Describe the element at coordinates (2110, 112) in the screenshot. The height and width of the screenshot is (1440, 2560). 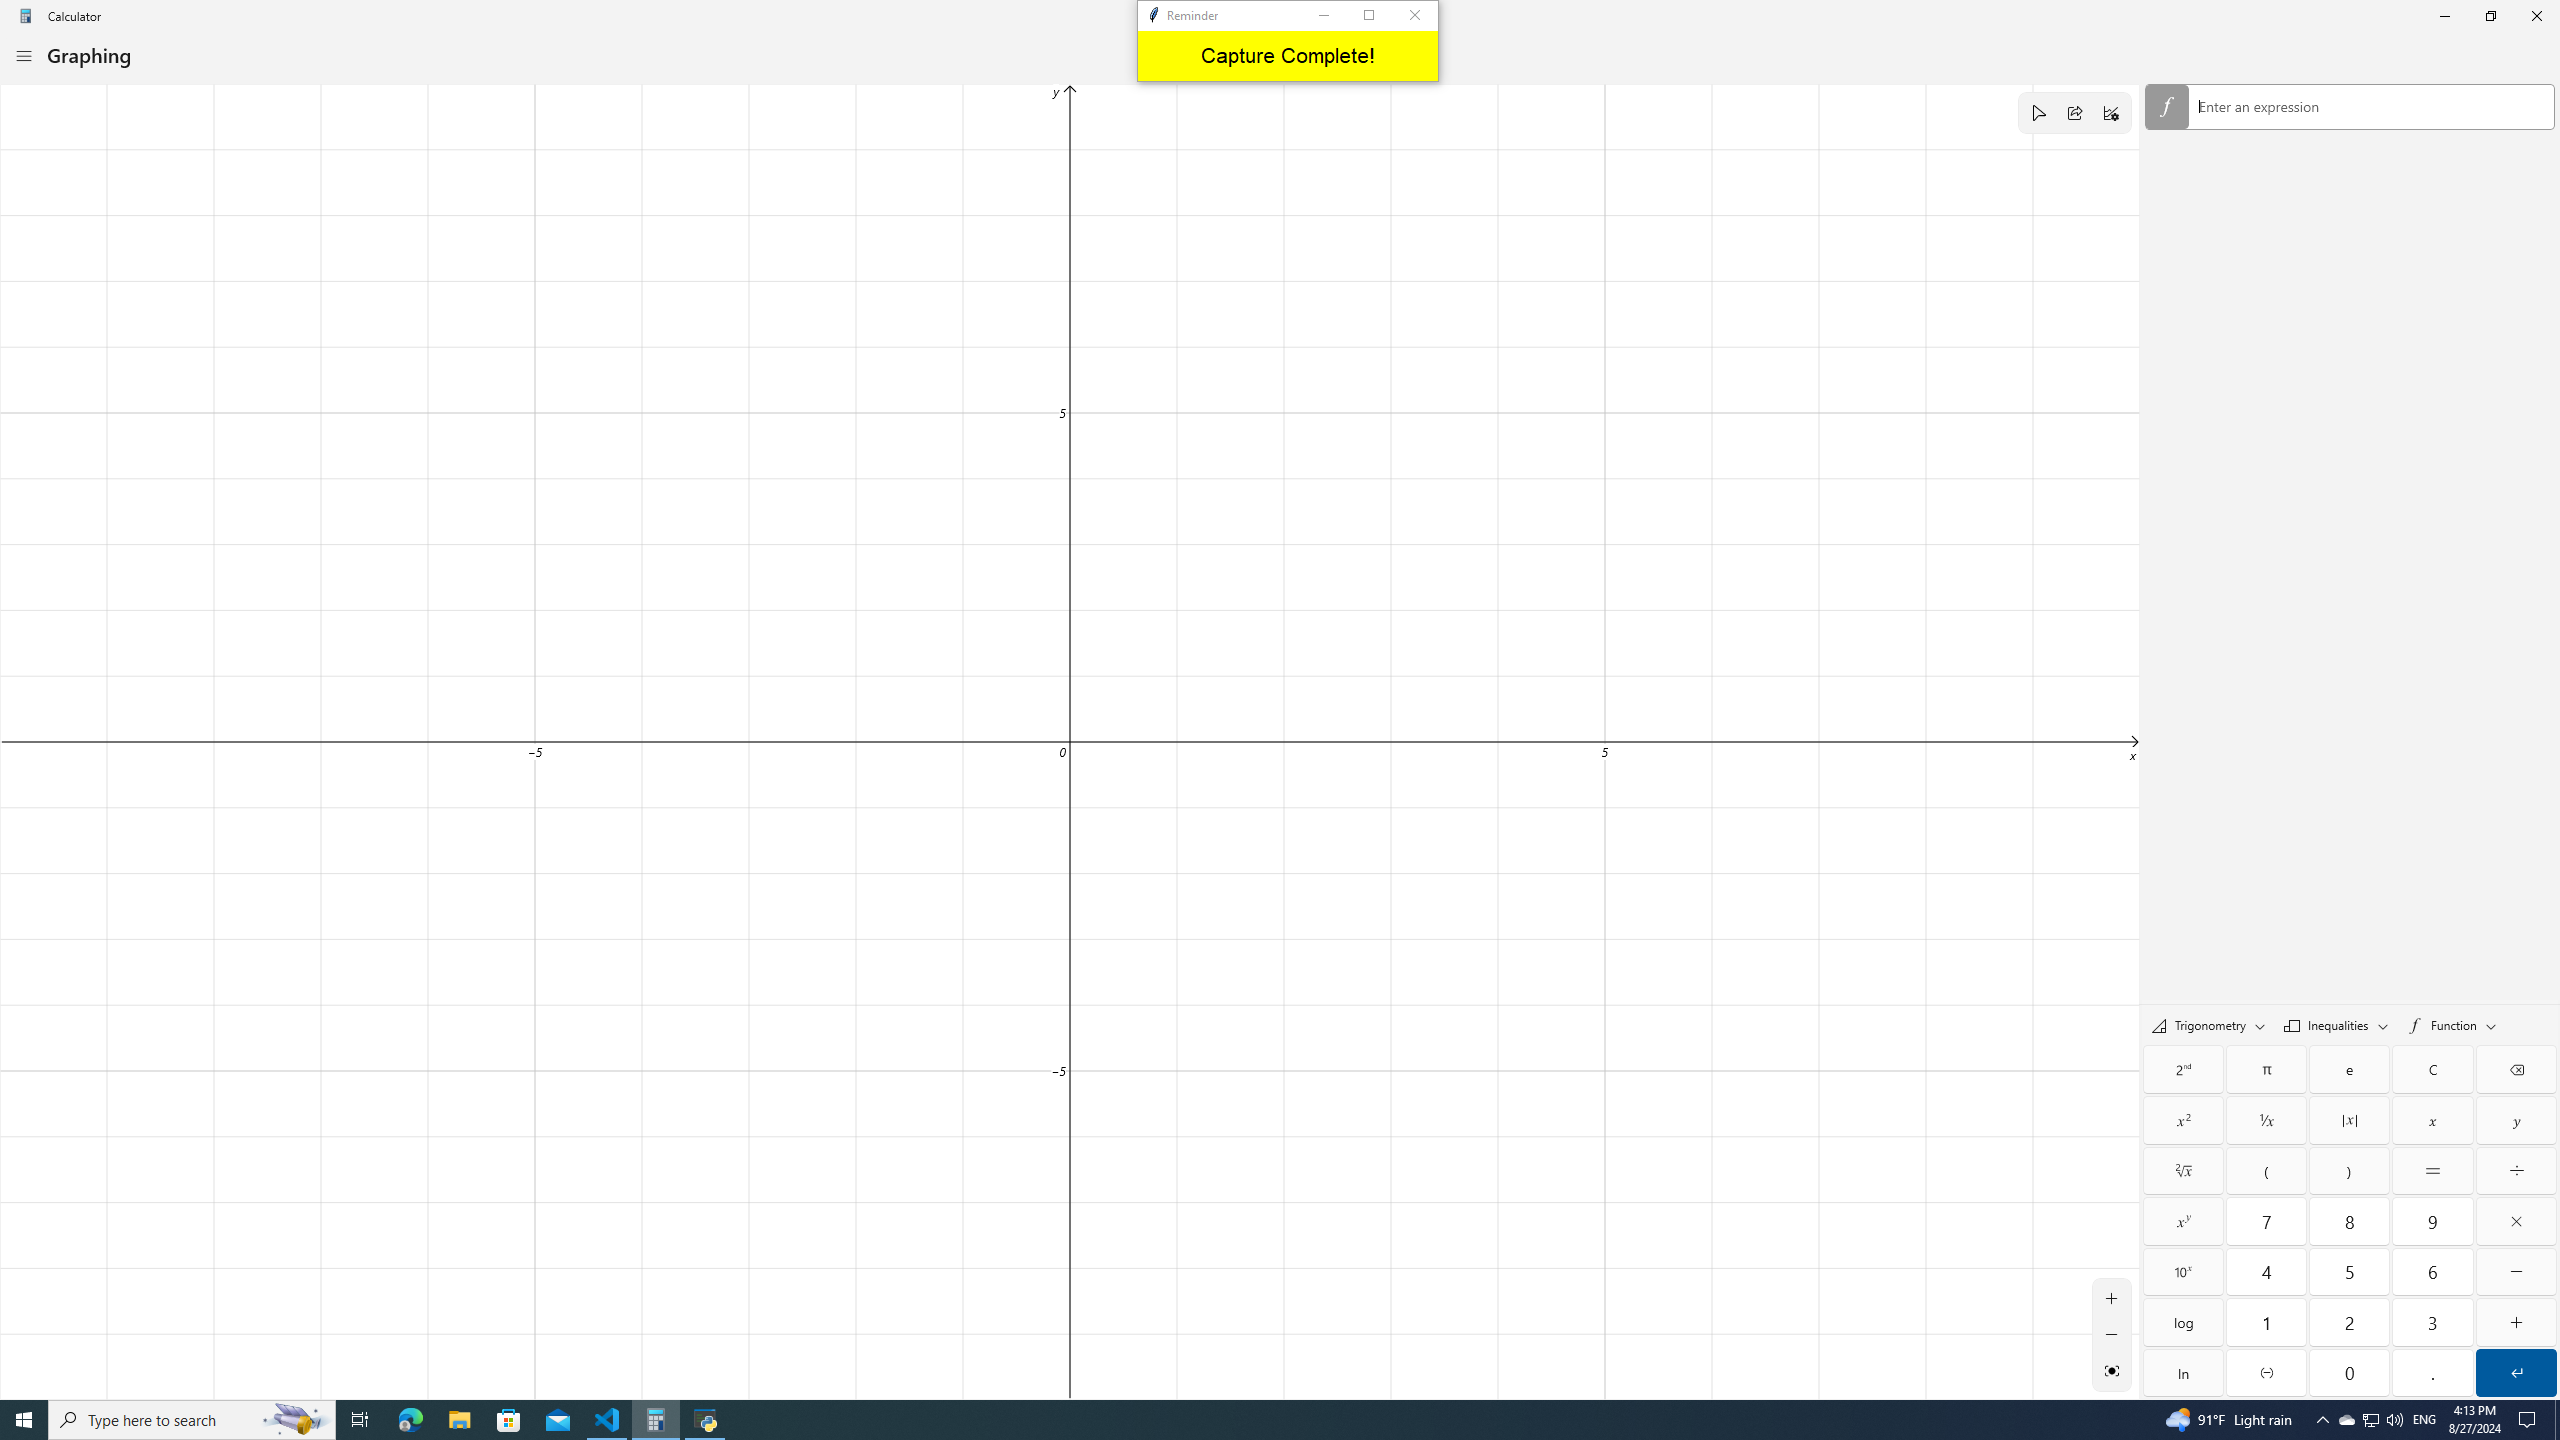
I see `Graph options` at that location.